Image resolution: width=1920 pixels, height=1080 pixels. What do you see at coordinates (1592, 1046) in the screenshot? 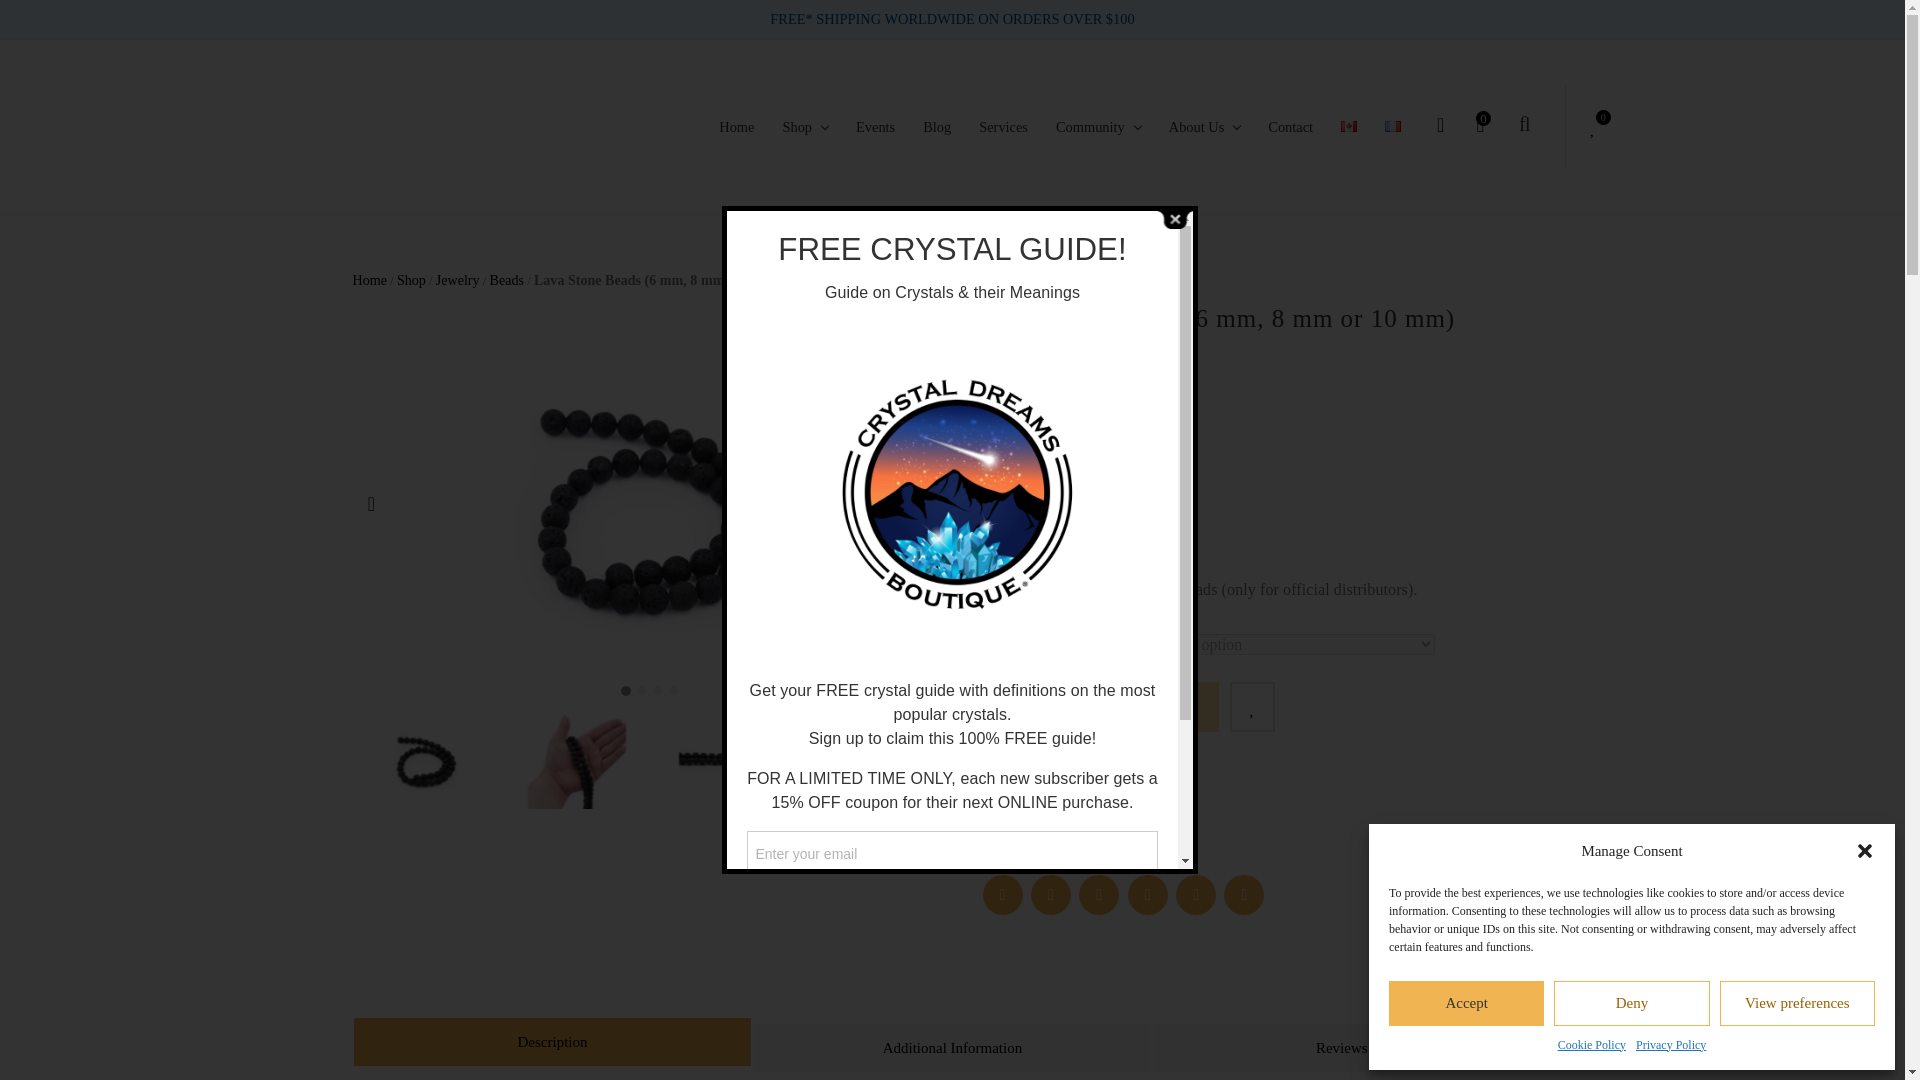
I see `Cookie Policy` at bounding box center [1592, 1046].